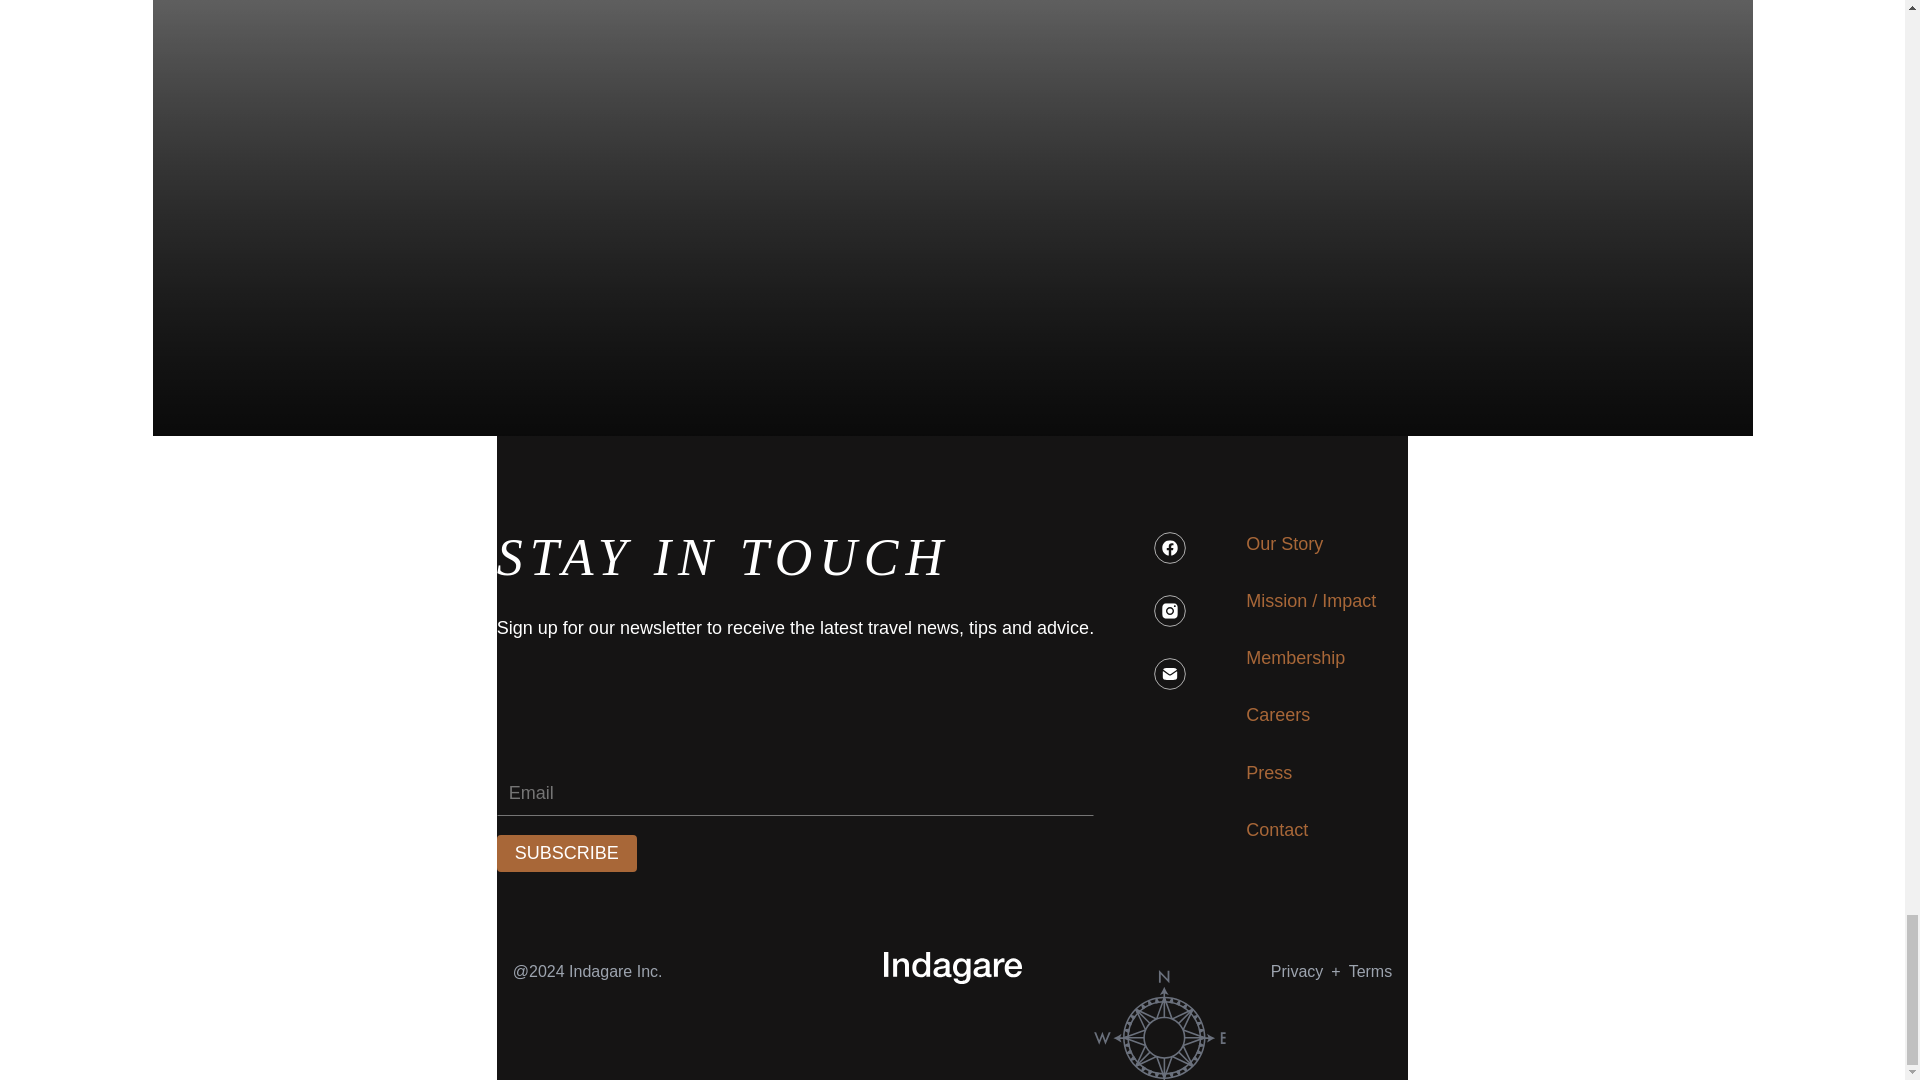 This screenshot has width=1920, height=1080. I want to click on SUBSCRIBE, so click(1284, 544).